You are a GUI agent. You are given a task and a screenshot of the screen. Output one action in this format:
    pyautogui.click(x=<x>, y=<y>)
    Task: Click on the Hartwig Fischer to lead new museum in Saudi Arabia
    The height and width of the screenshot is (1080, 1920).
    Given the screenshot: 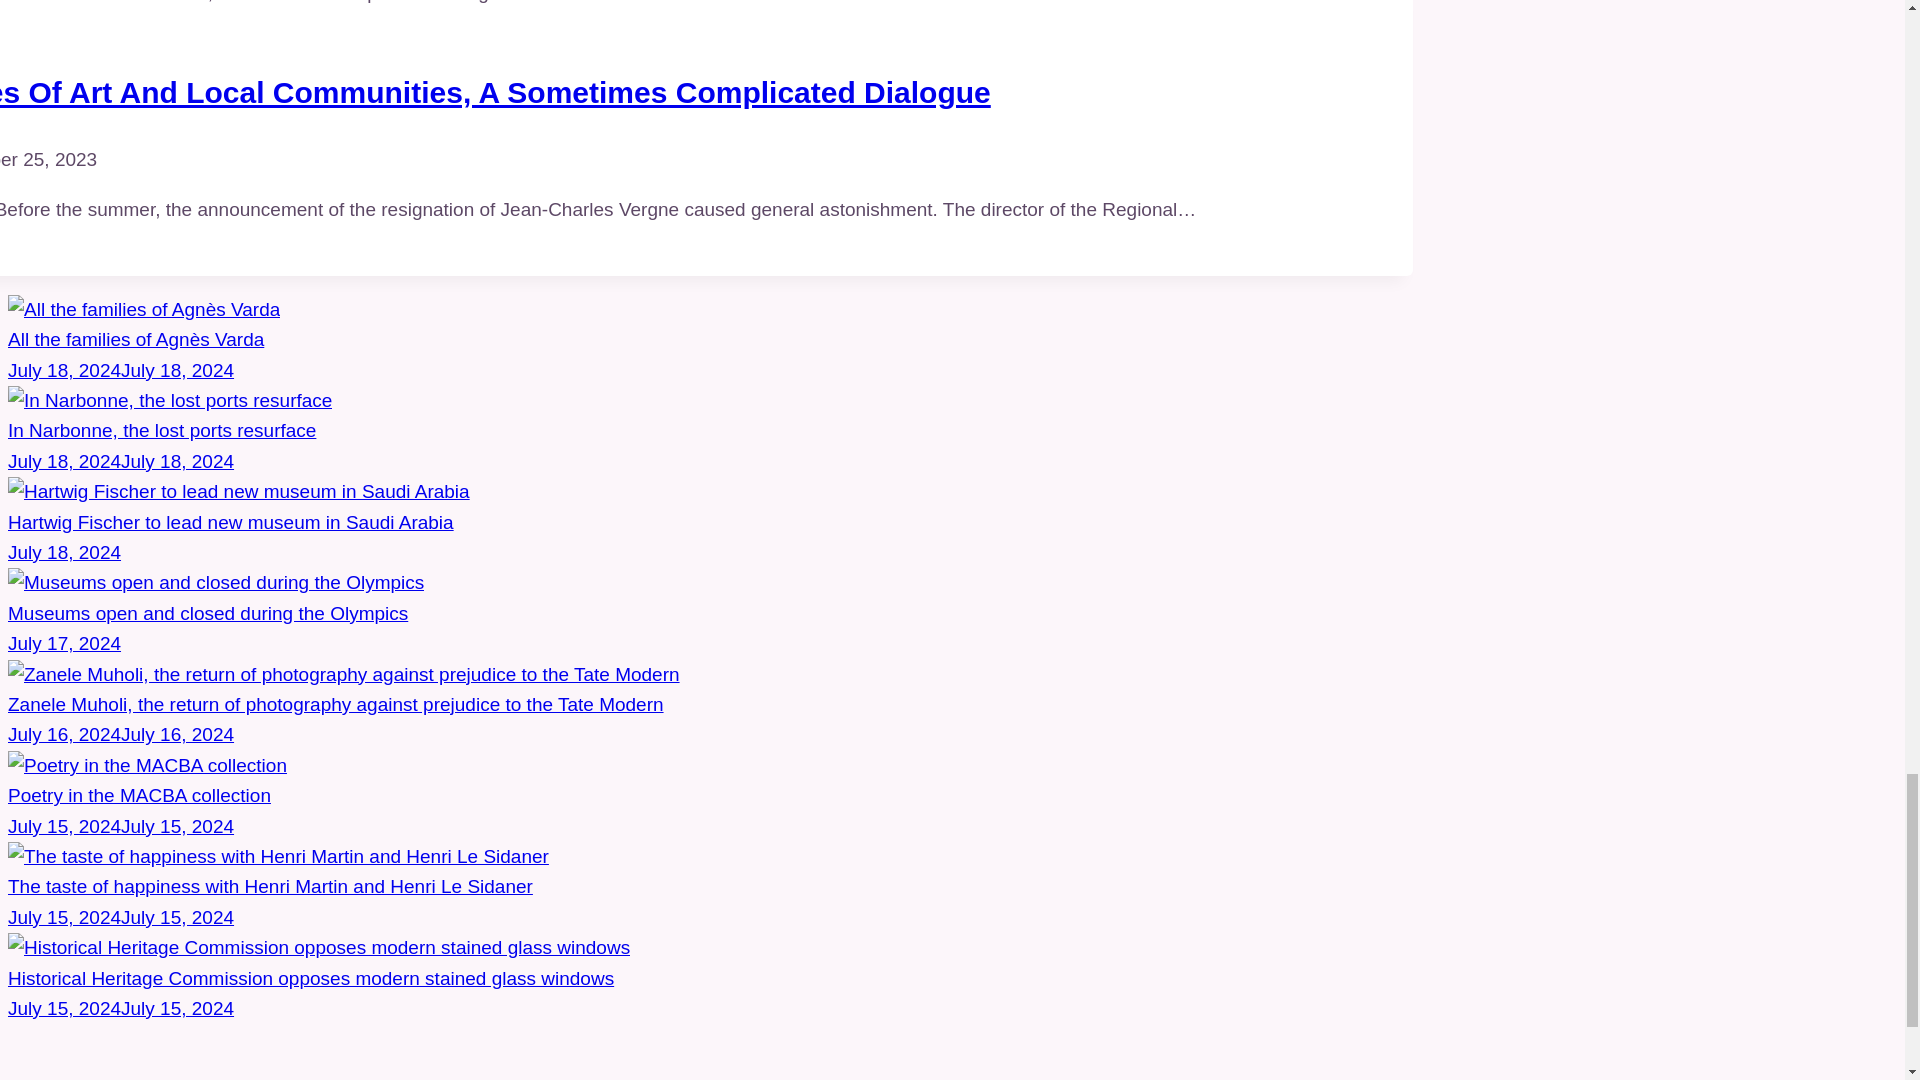 What is the action you would take?
    pyautogui.click(x=238, y=491)
    